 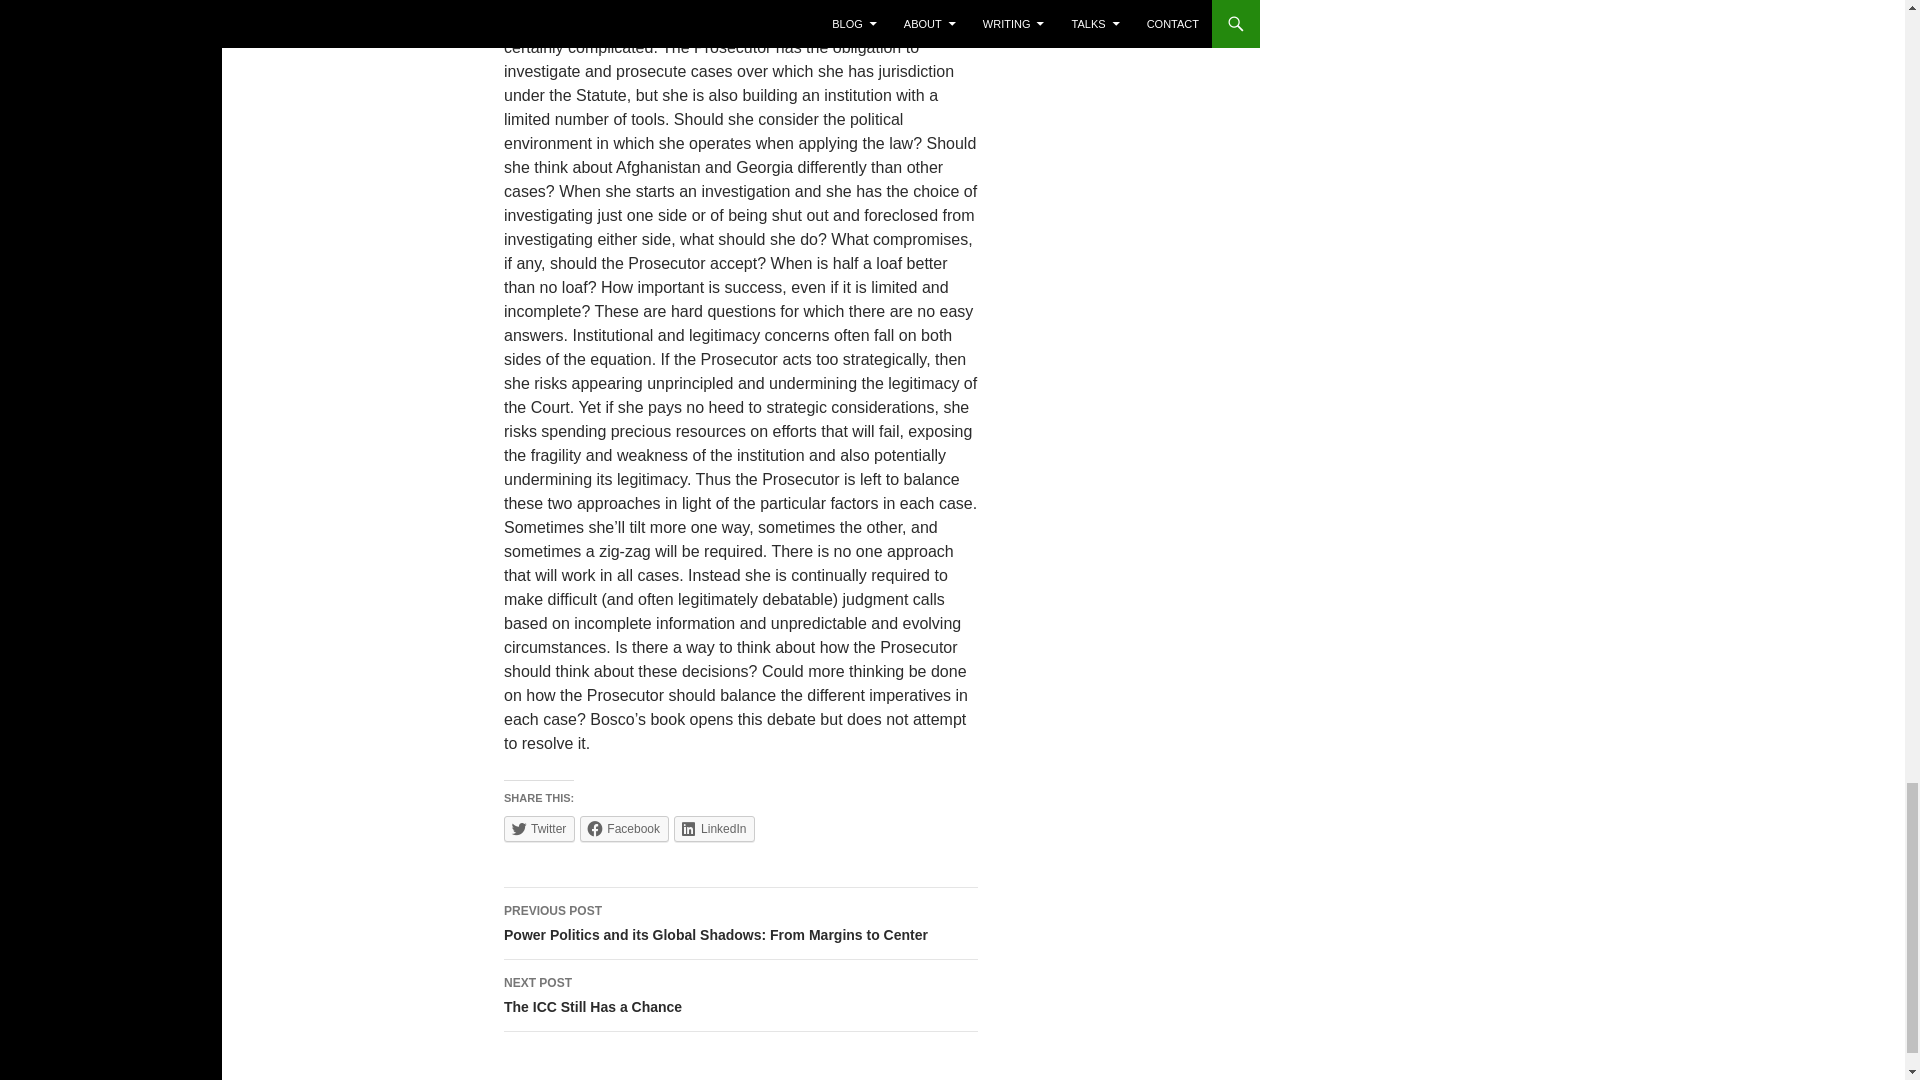 What do you see at coordinates (714, 829) in the screenshot?
I see `Click to share on LinkedIn` at bounding box center [714, 829].